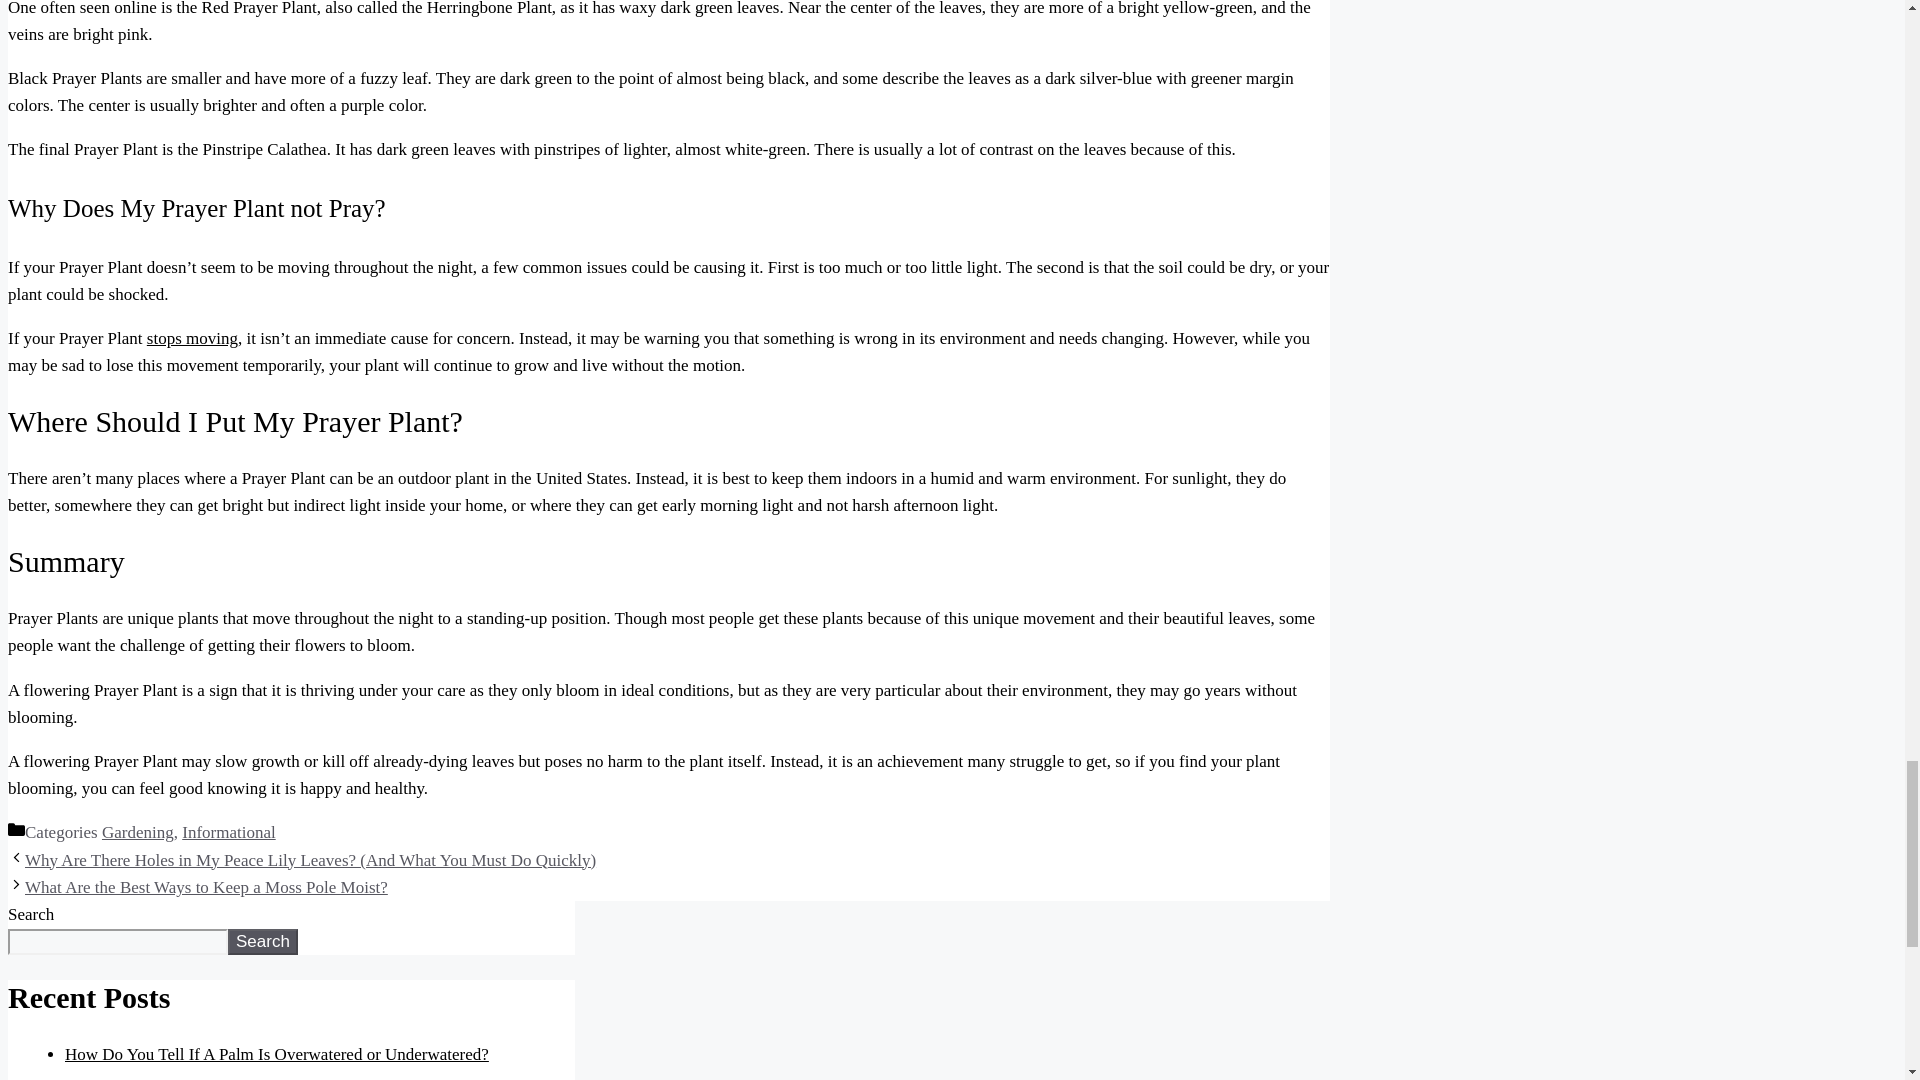 The height and width of the screenshot is (1080, 1920). I want to click on Gardening, so click(138, 832).